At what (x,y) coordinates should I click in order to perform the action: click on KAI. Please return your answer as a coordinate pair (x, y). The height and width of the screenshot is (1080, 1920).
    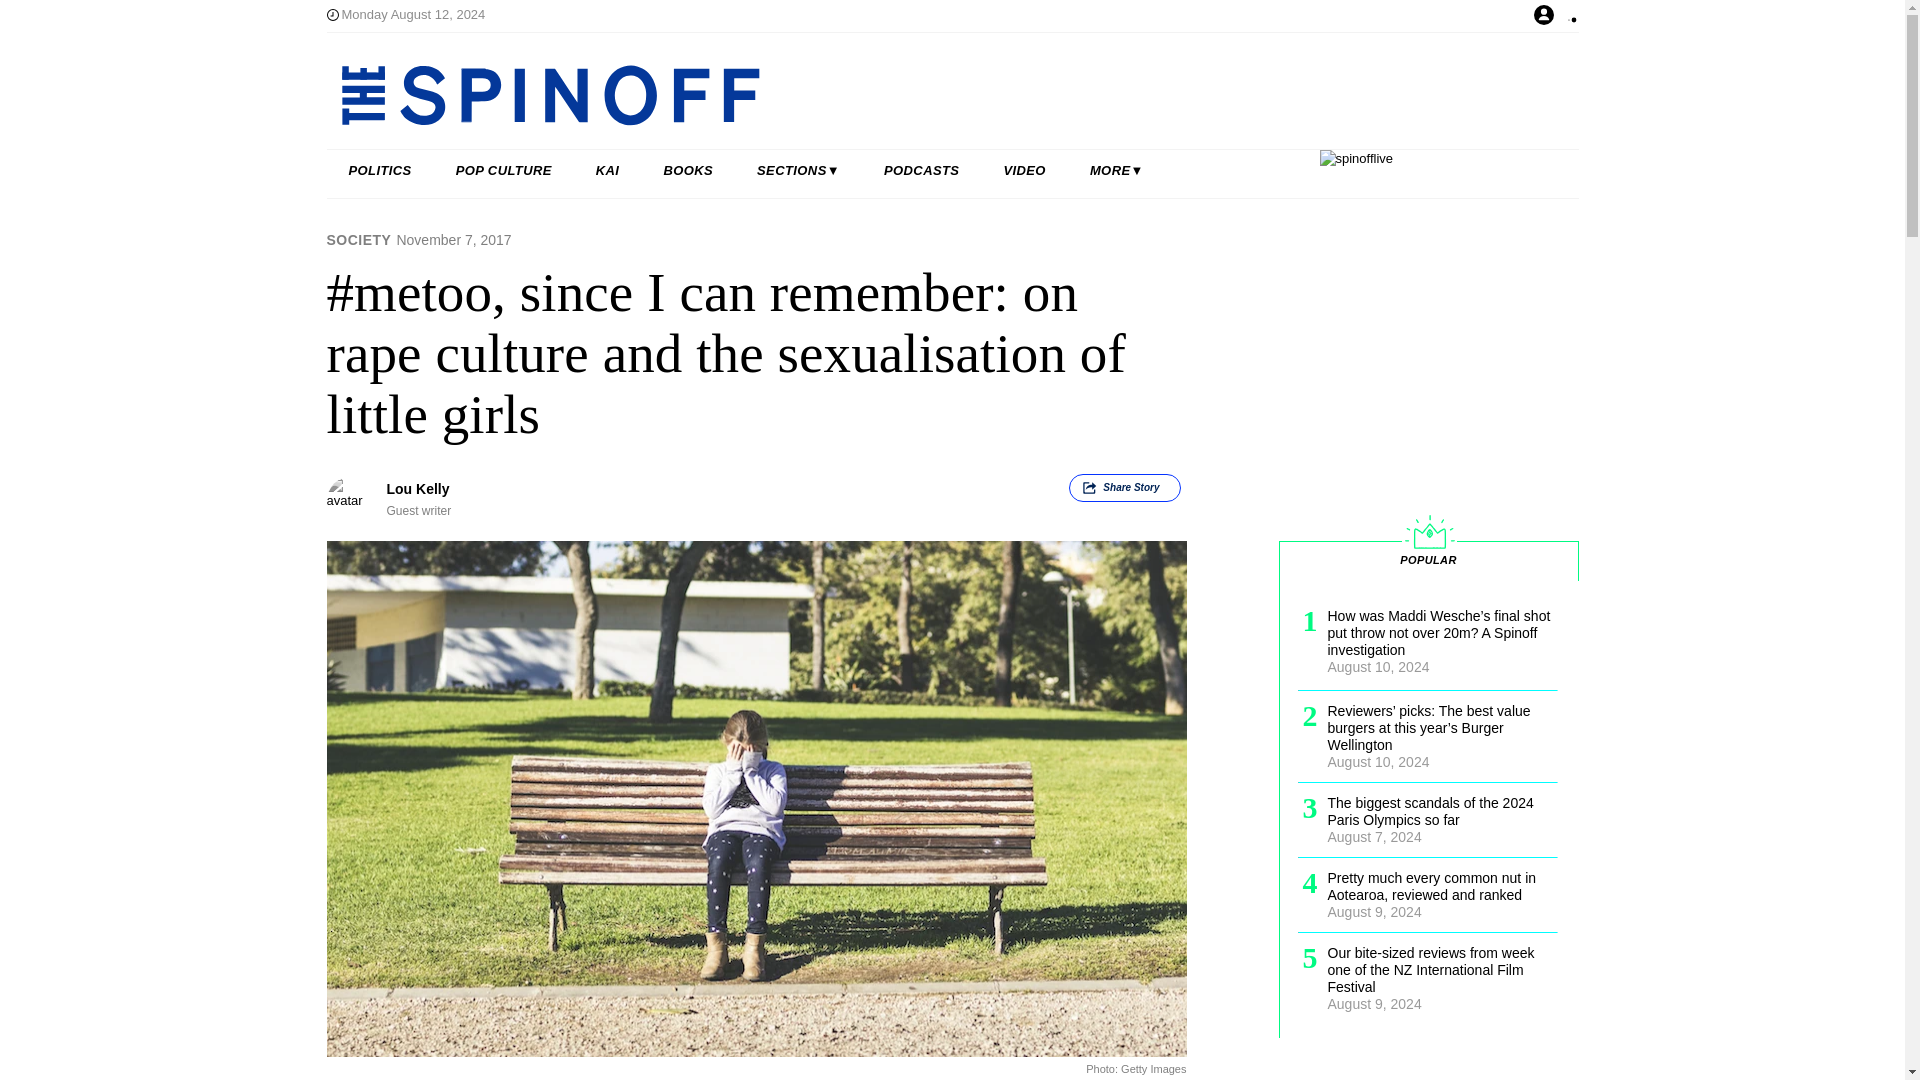
    Looking at the image, I should click on (608, 171).